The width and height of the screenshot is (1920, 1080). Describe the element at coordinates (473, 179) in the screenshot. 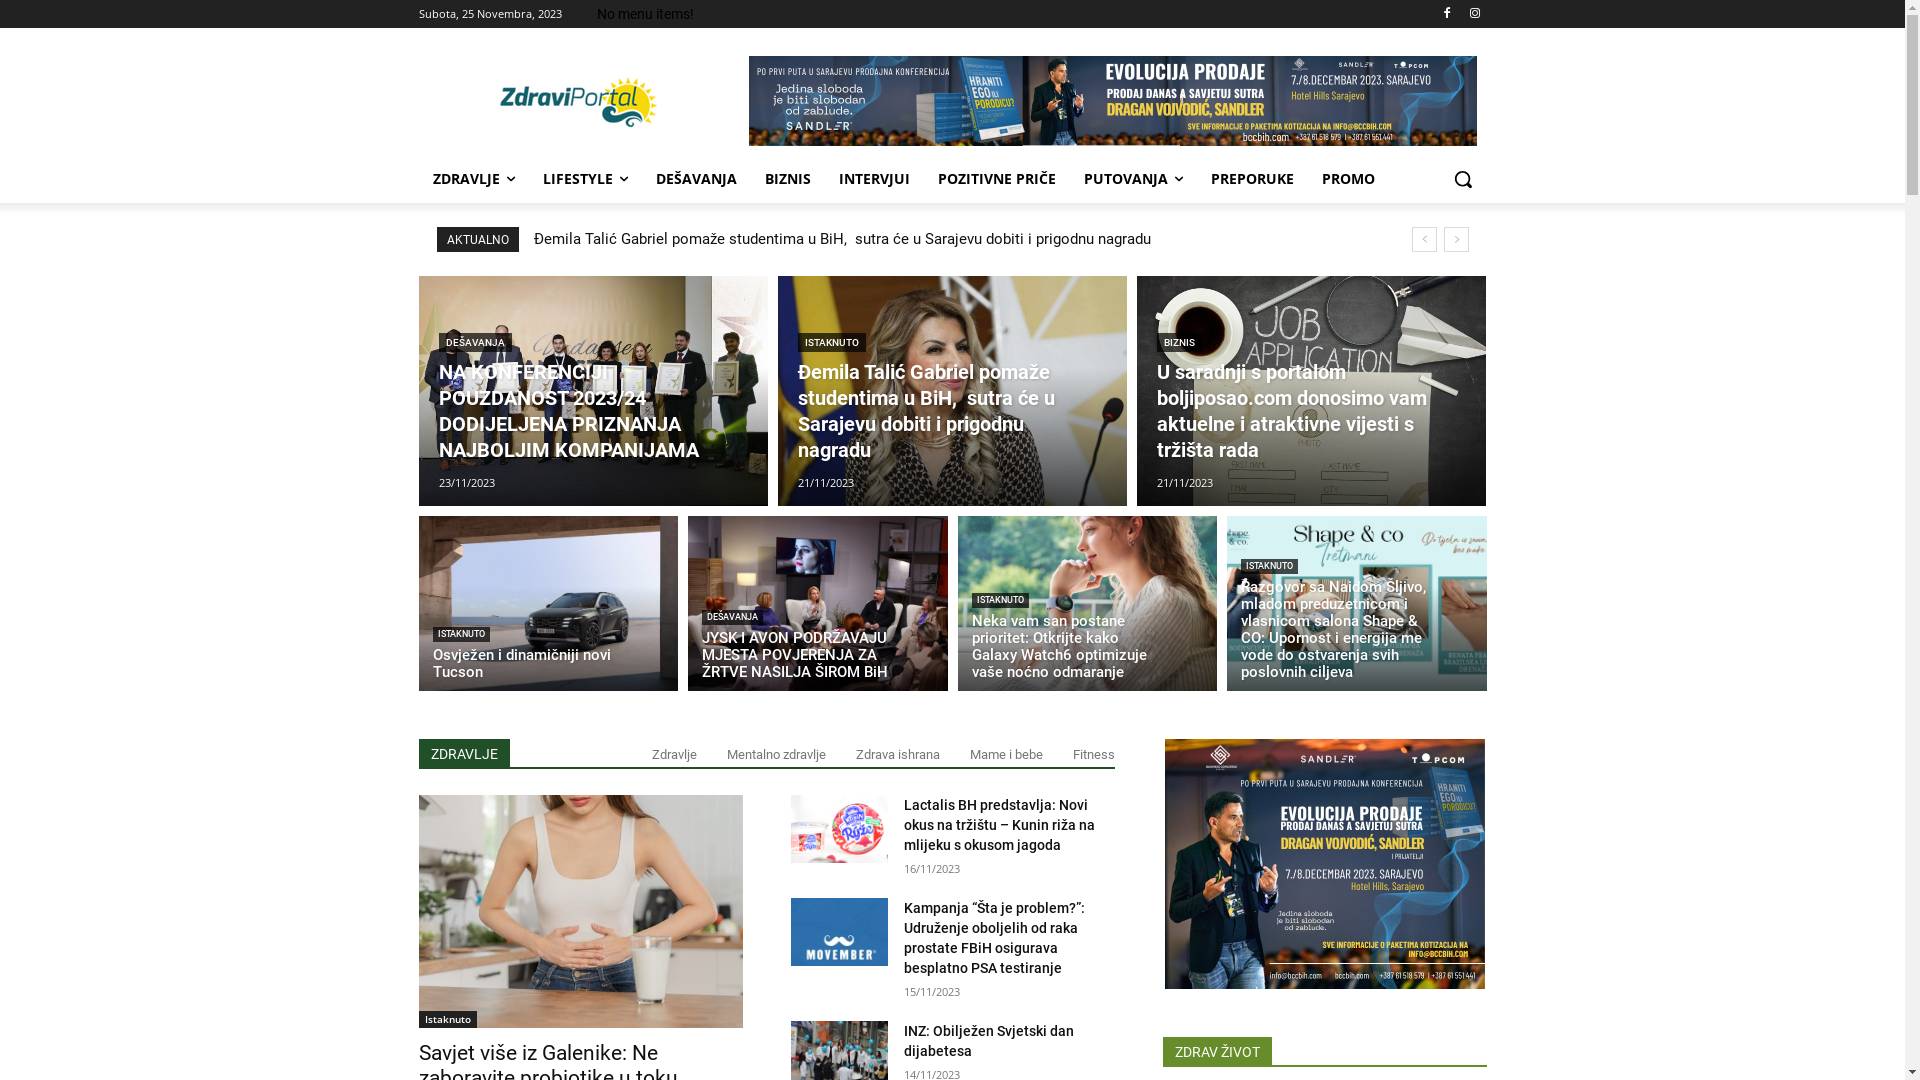

I see `ZDRAVLJE` at that location.